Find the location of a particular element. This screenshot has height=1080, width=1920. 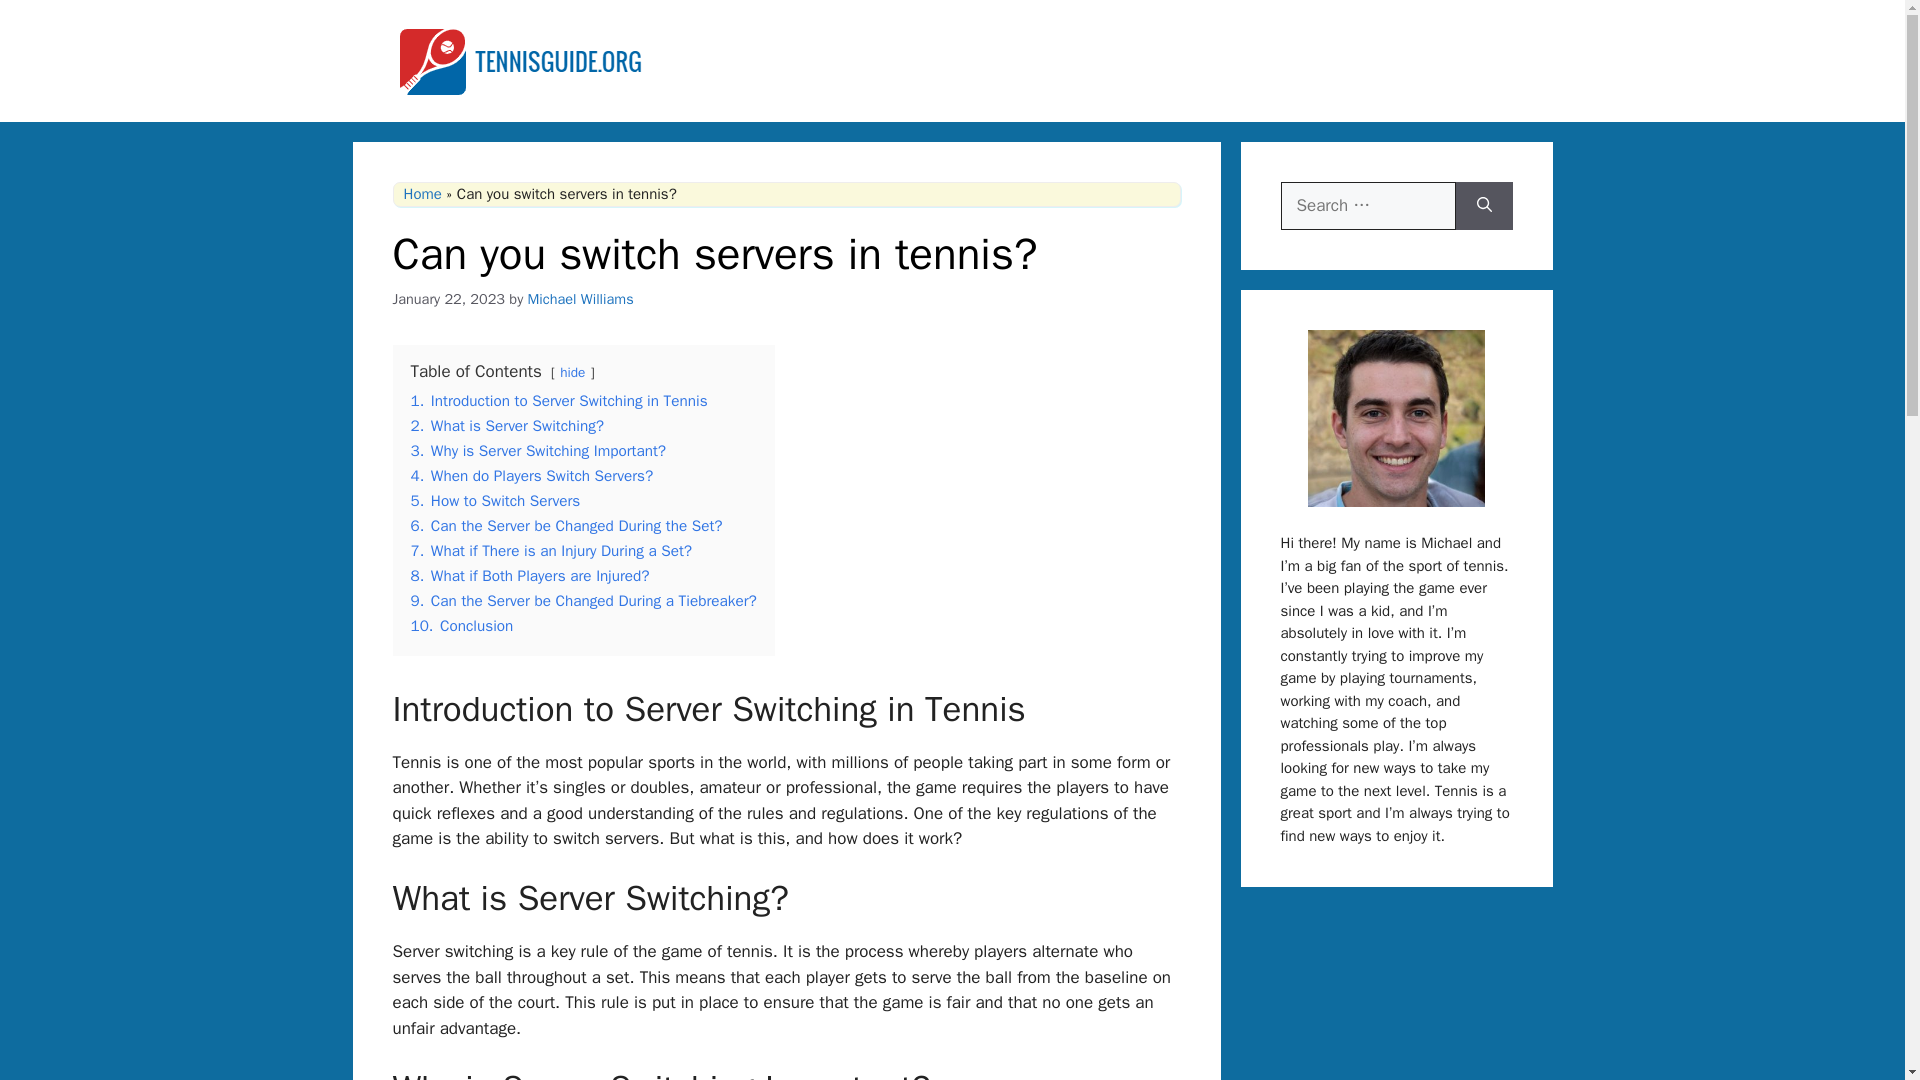

4. When do Players Switch Servers? is located at coordinates (531, 476).